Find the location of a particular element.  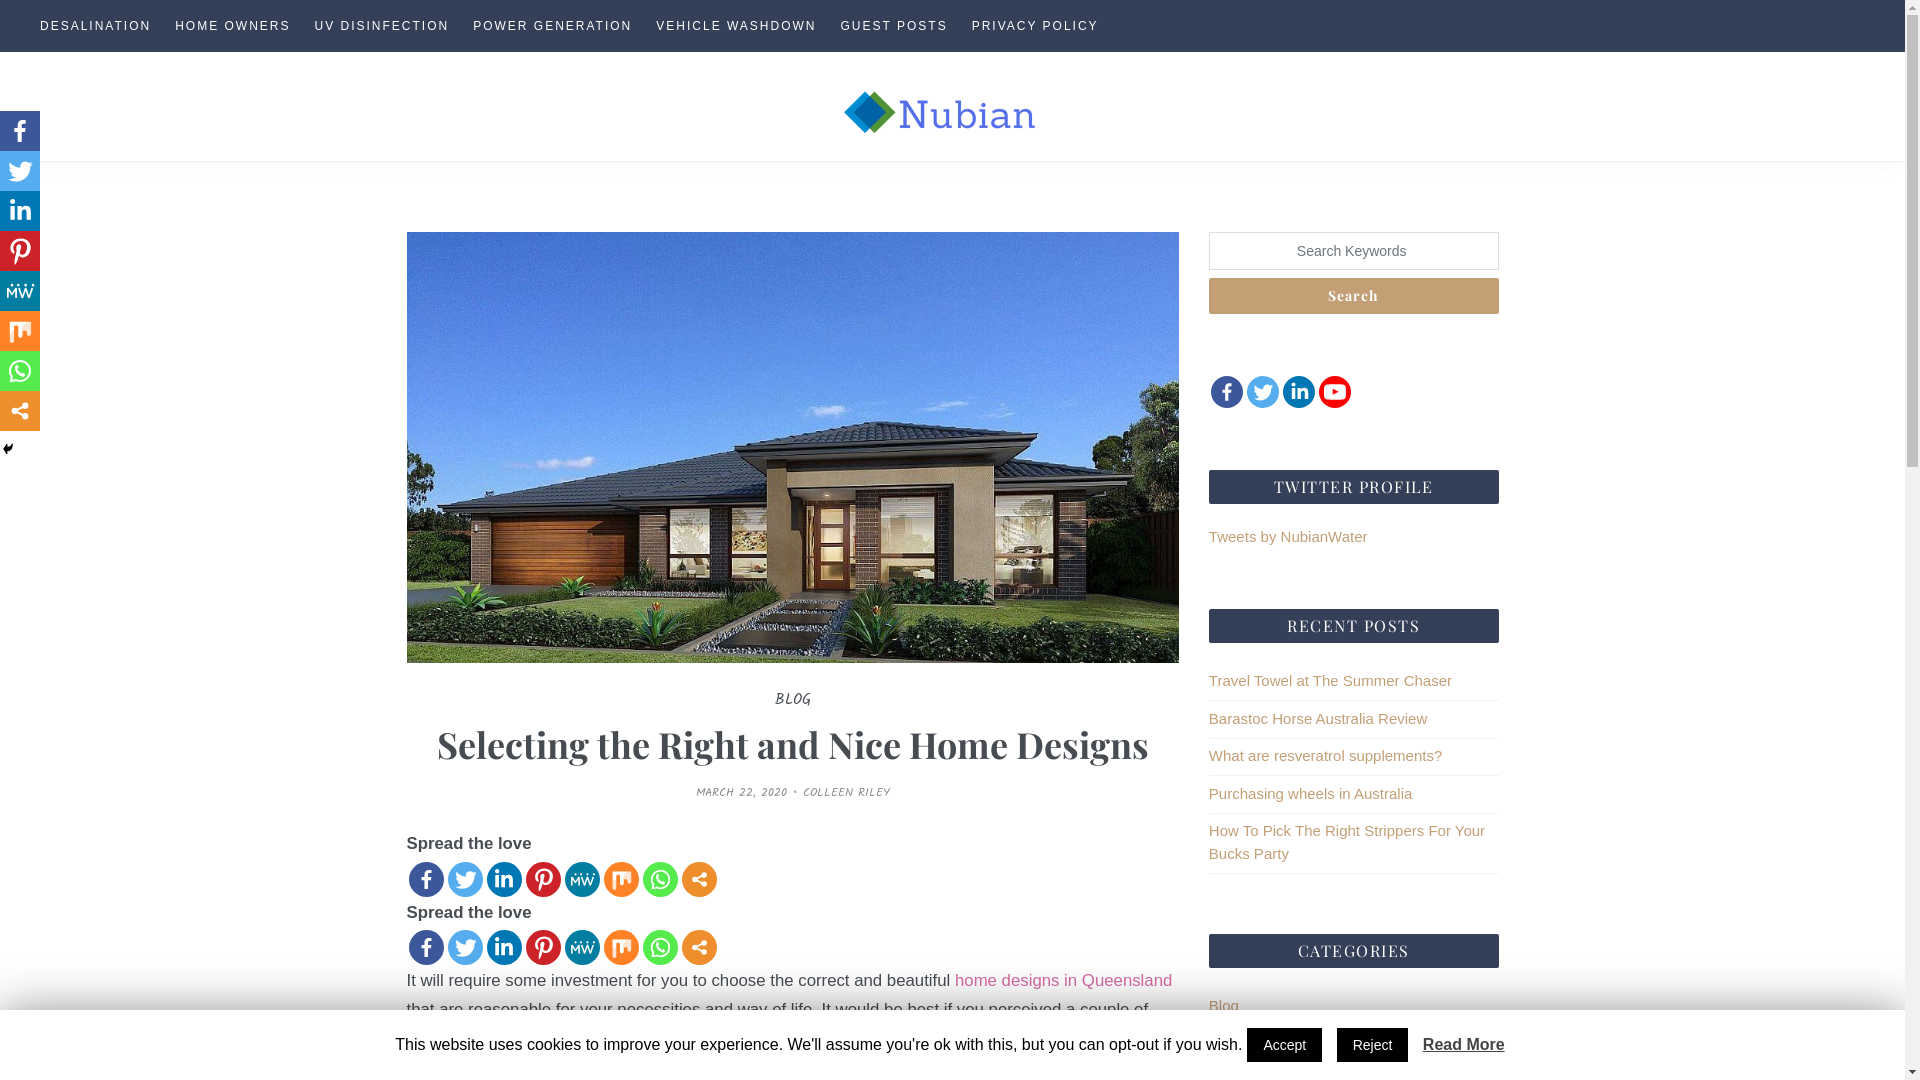

Hide is located at coordinates (8, 449).